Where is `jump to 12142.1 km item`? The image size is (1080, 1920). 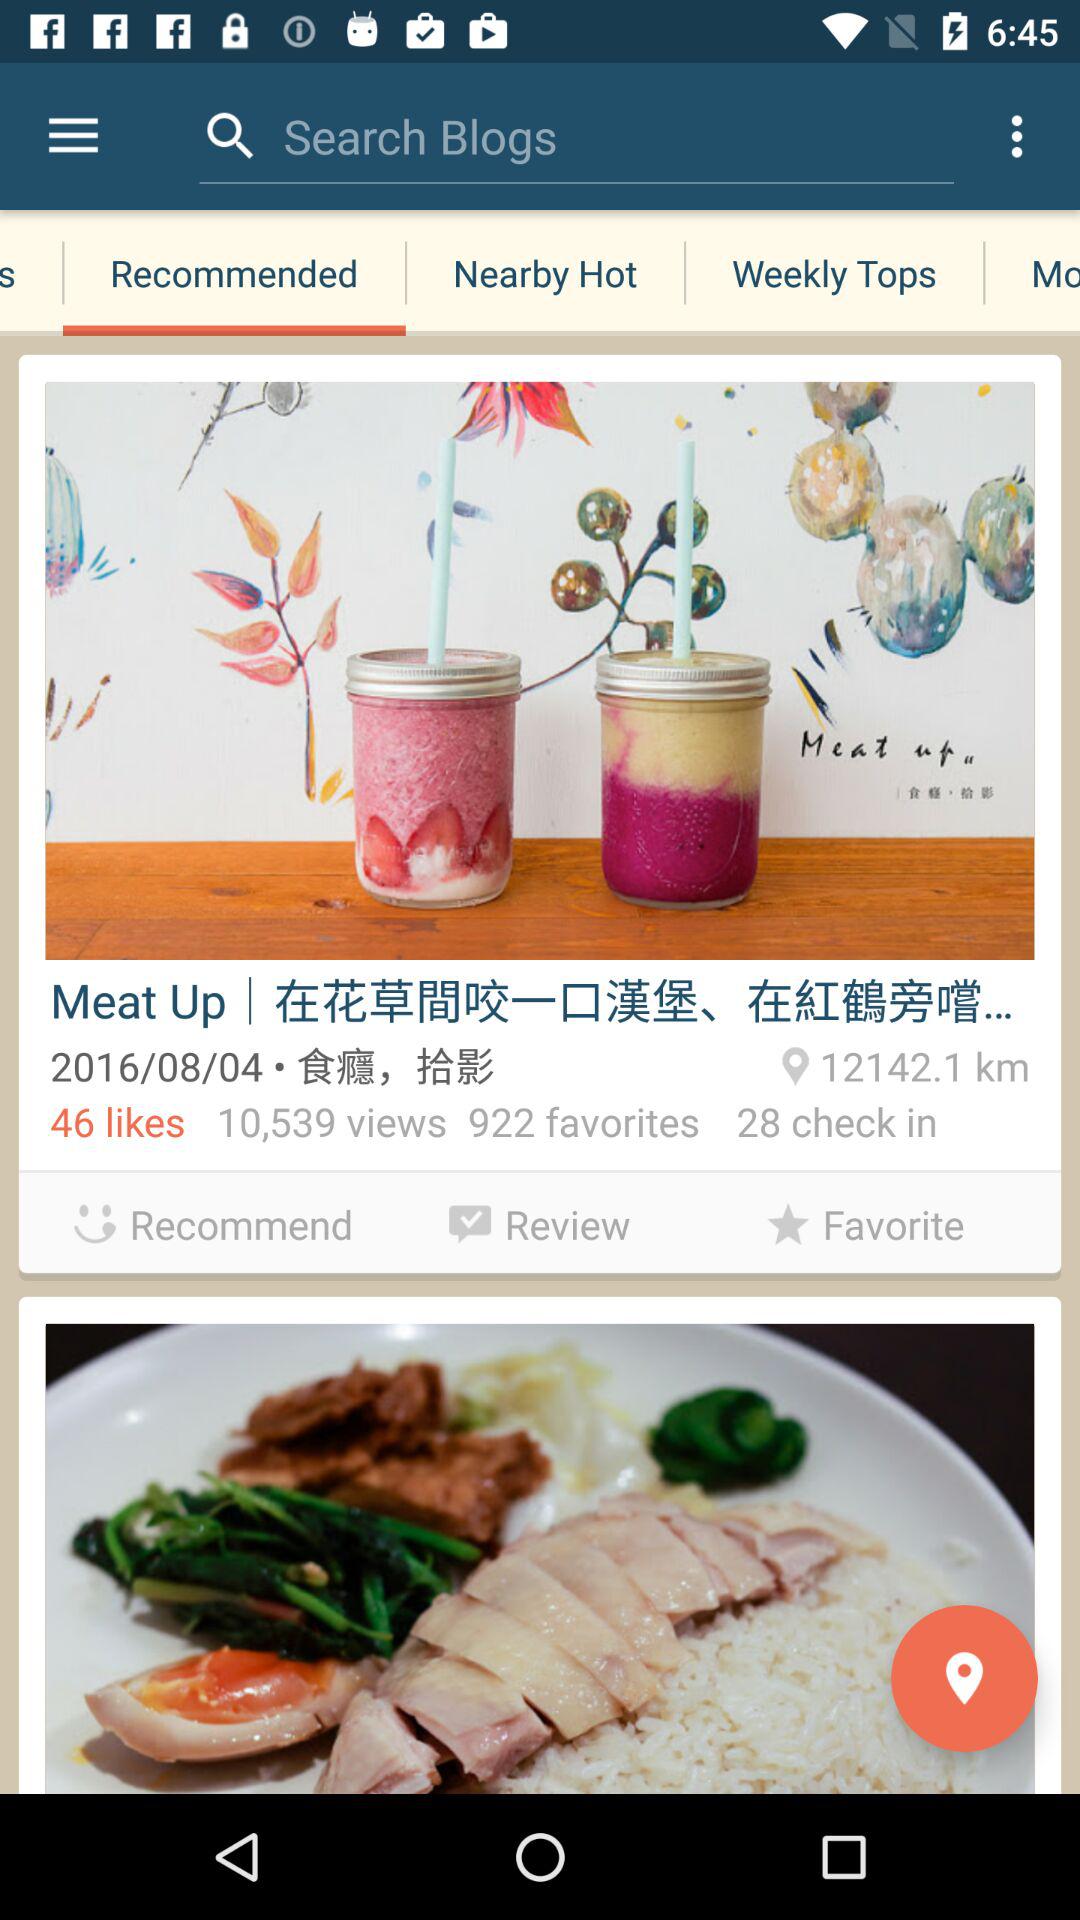 jump to 12142.1 km item is located at coordinates (921, 1063).